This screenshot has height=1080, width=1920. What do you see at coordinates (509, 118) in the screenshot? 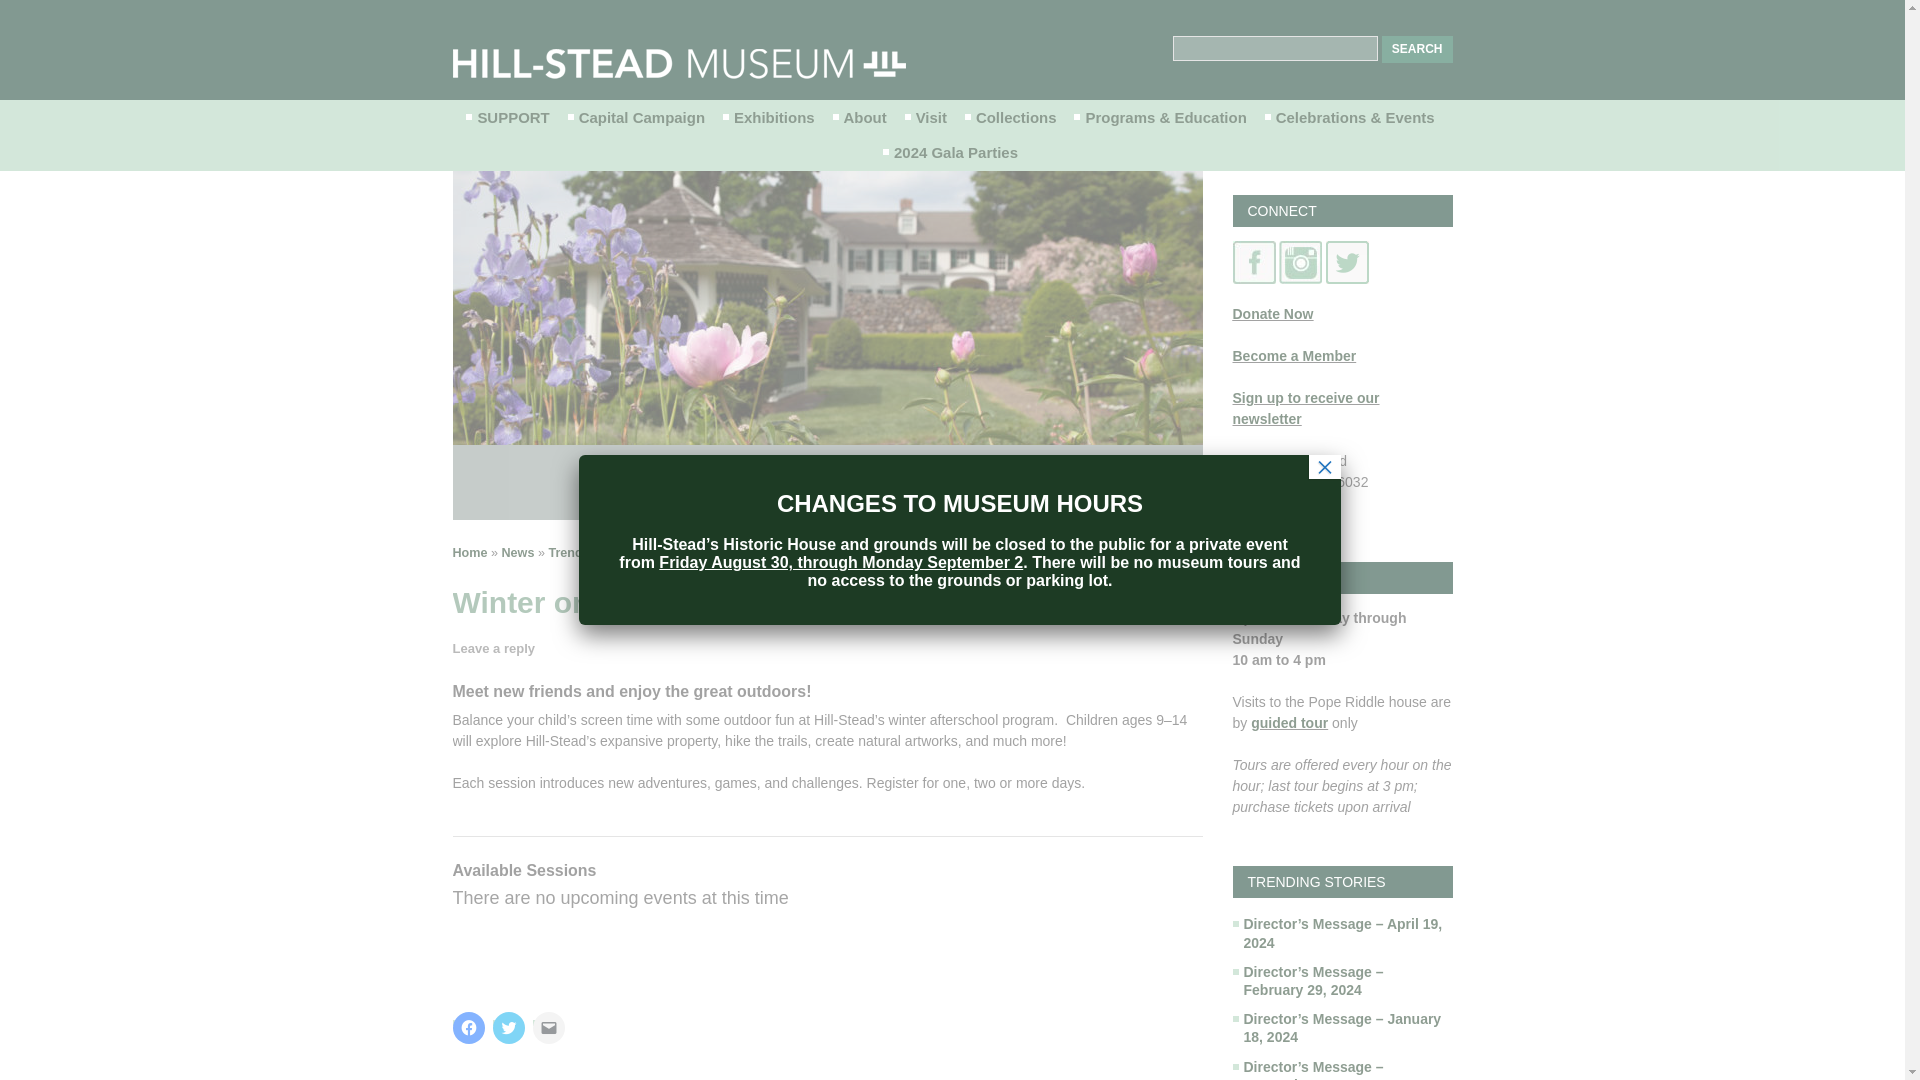
I see `SUPPORT` at bounding box center [509, 118].